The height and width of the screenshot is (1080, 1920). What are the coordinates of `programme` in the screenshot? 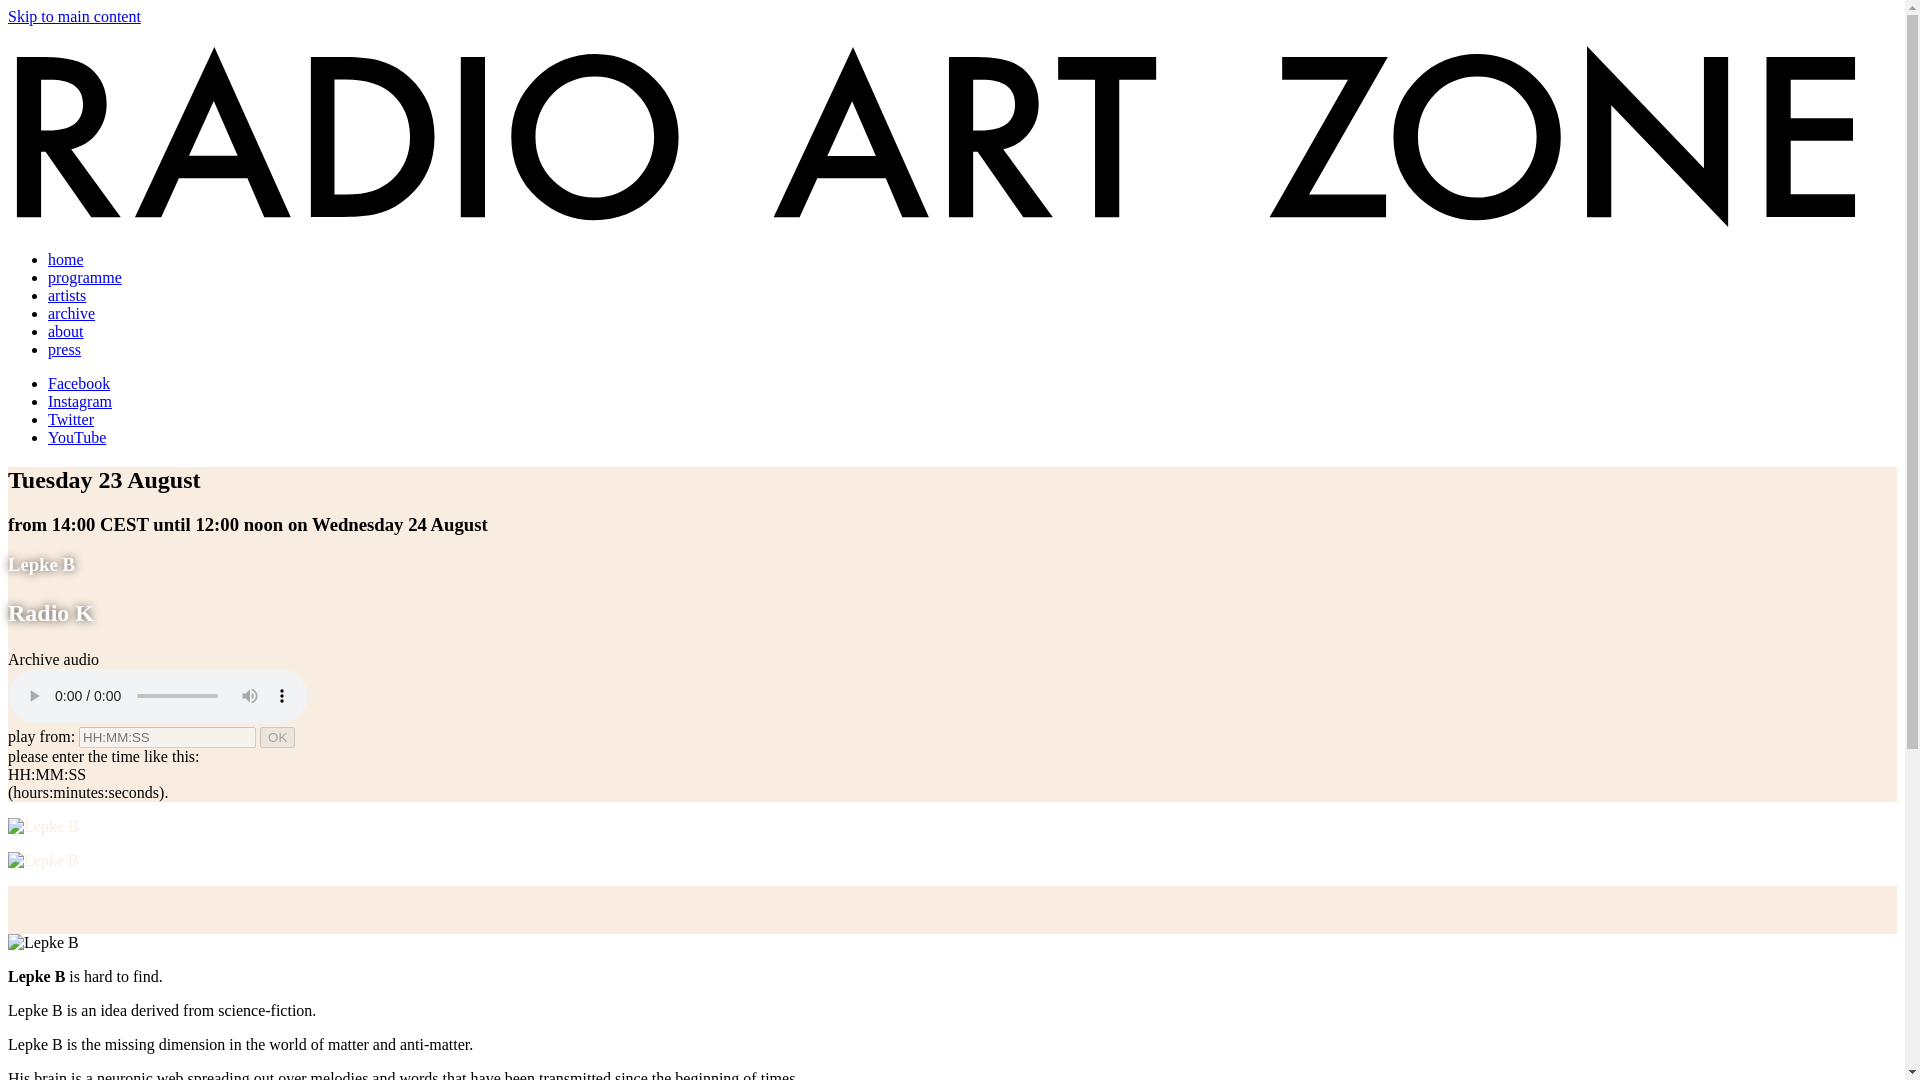 It's located at (85, 277).